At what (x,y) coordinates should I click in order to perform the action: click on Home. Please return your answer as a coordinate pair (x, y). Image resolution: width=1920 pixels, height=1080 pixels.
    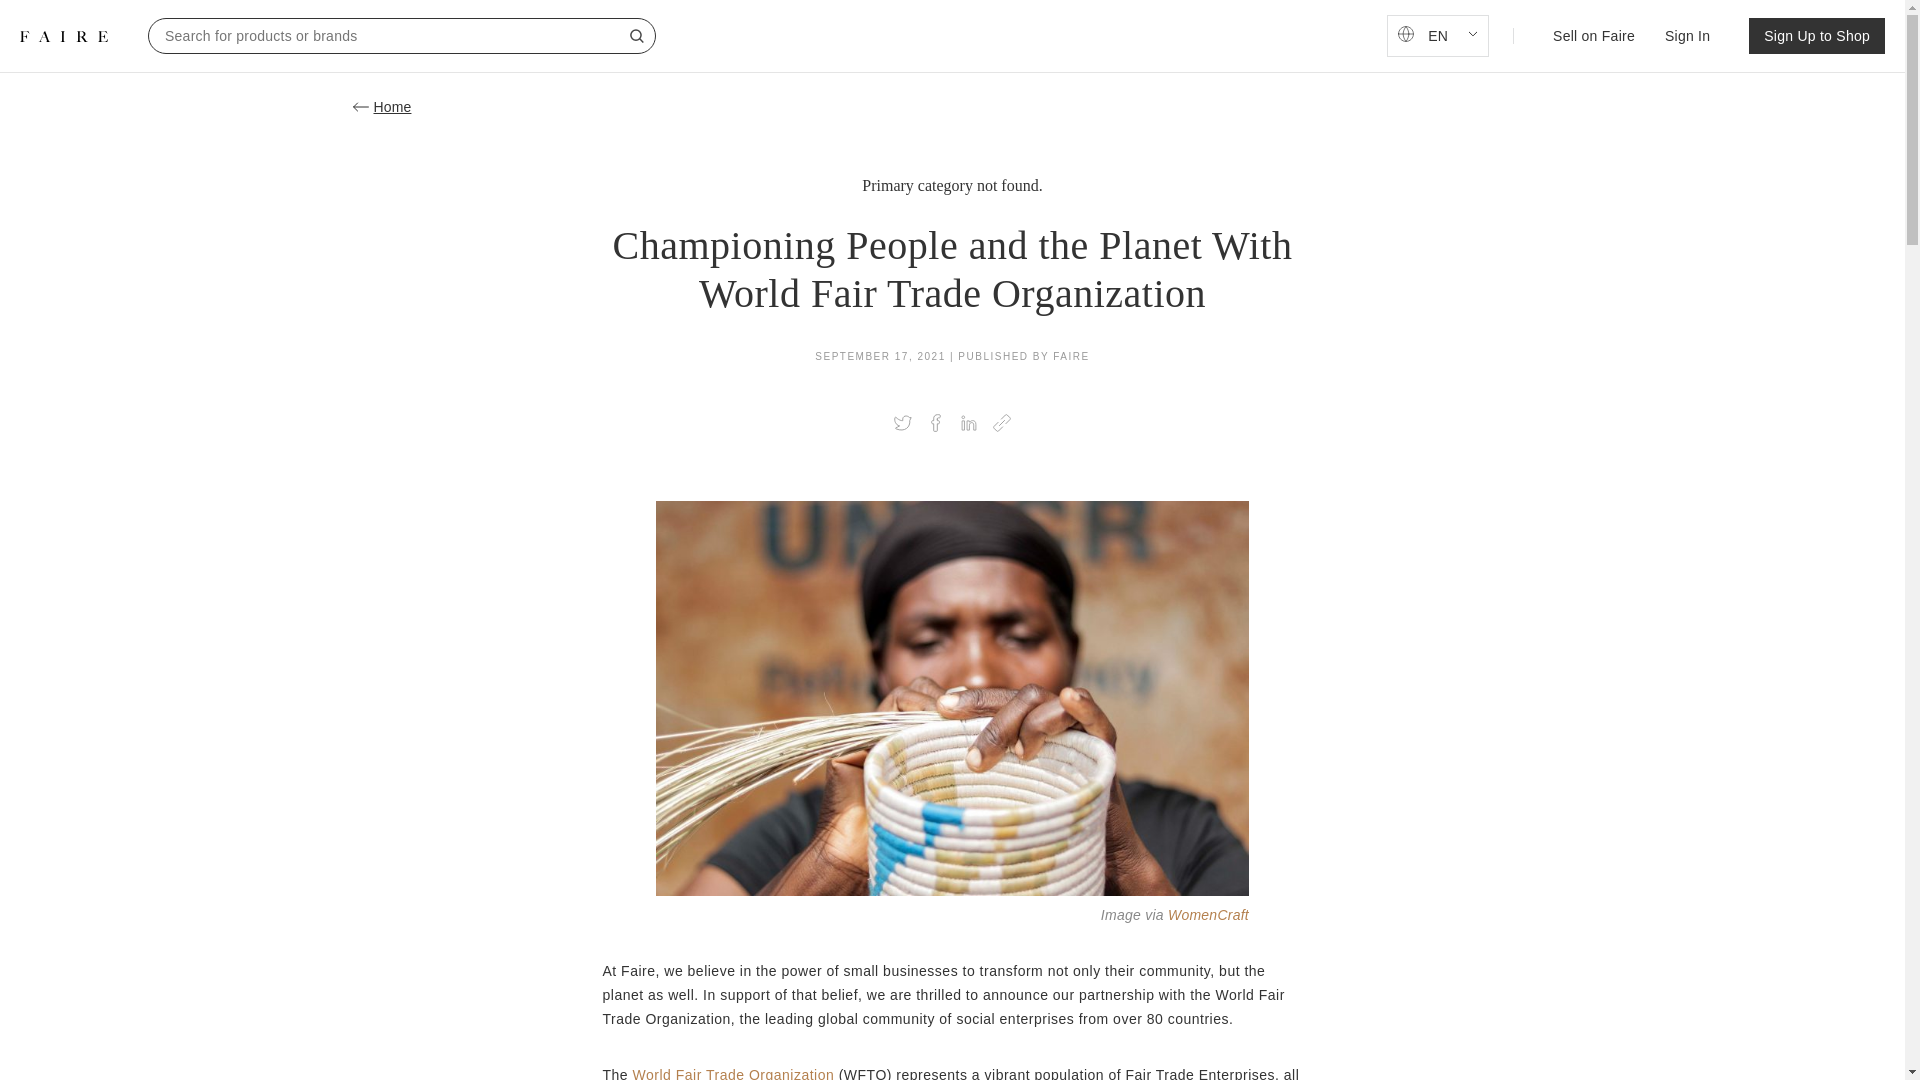
    Looking at the image, I should click on (951, 106).